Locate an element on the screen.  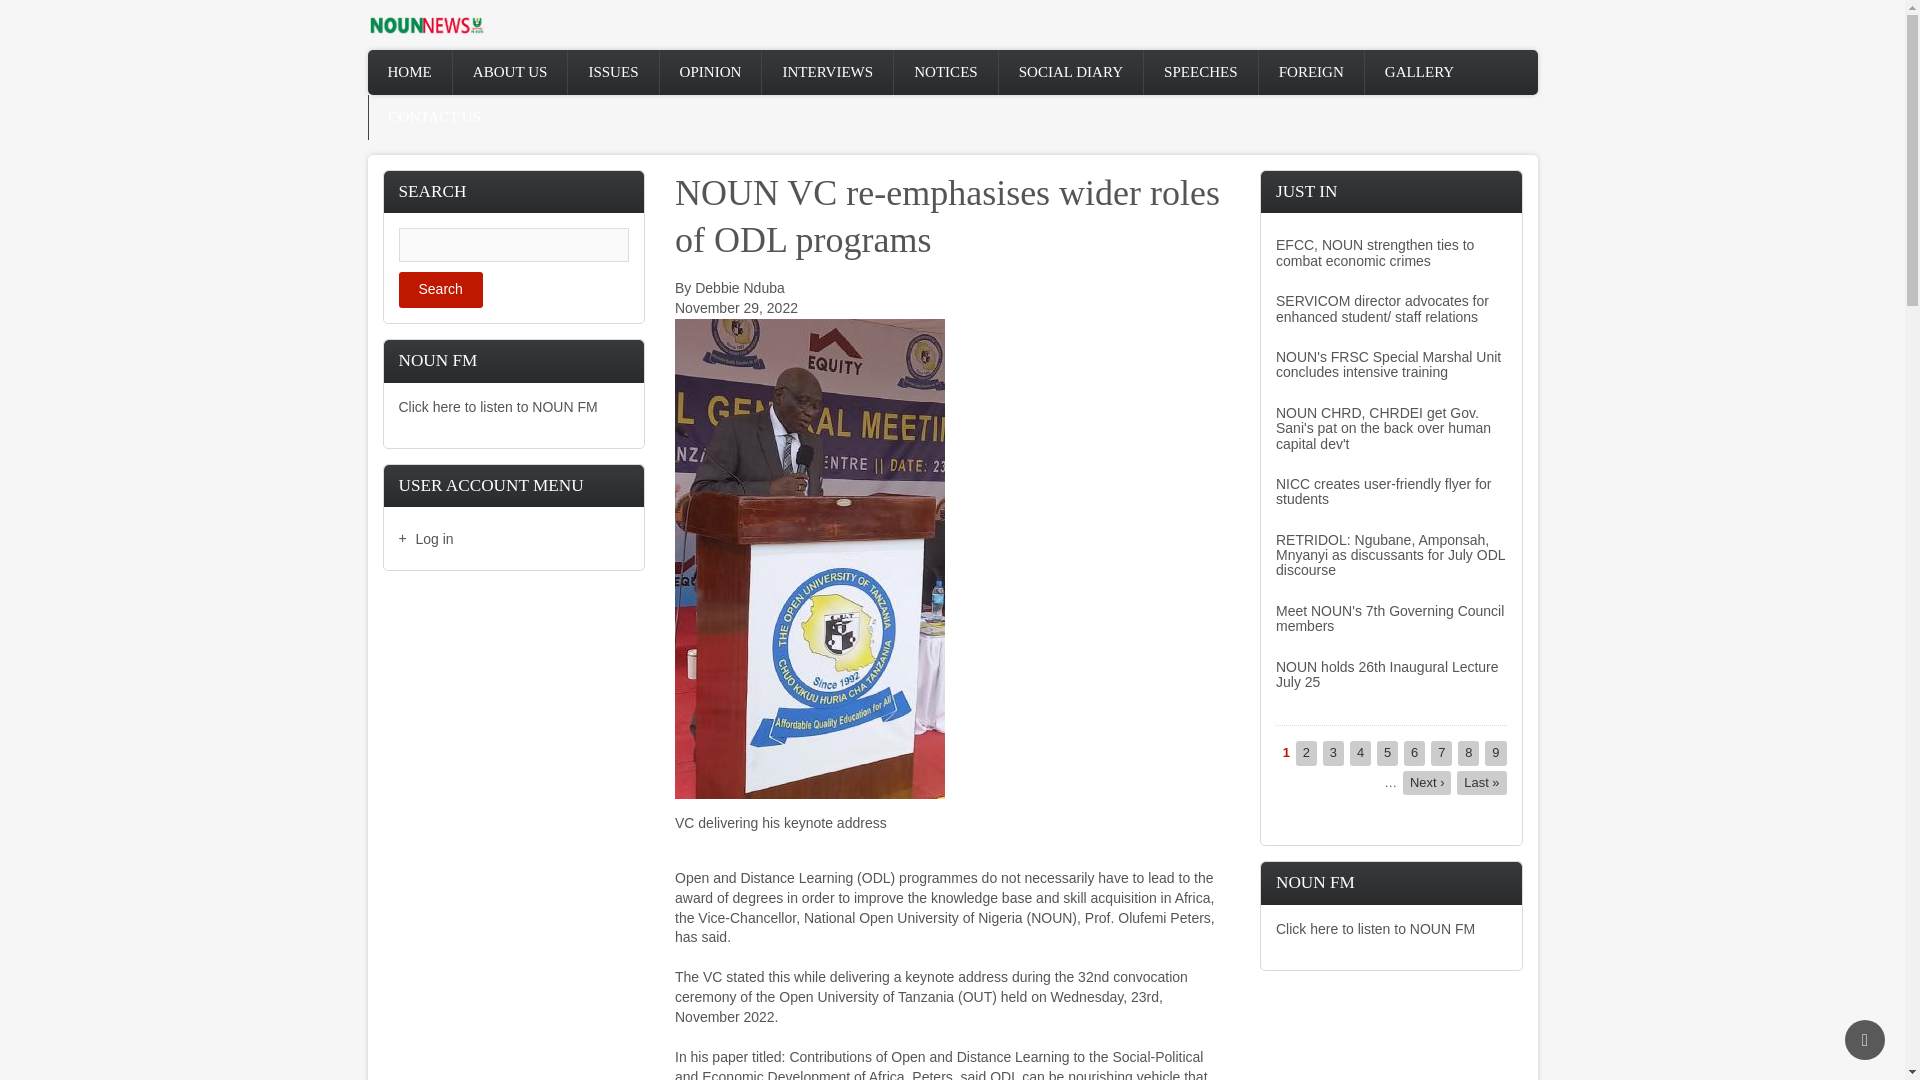
OPINION is located at coordinates (711, 72).